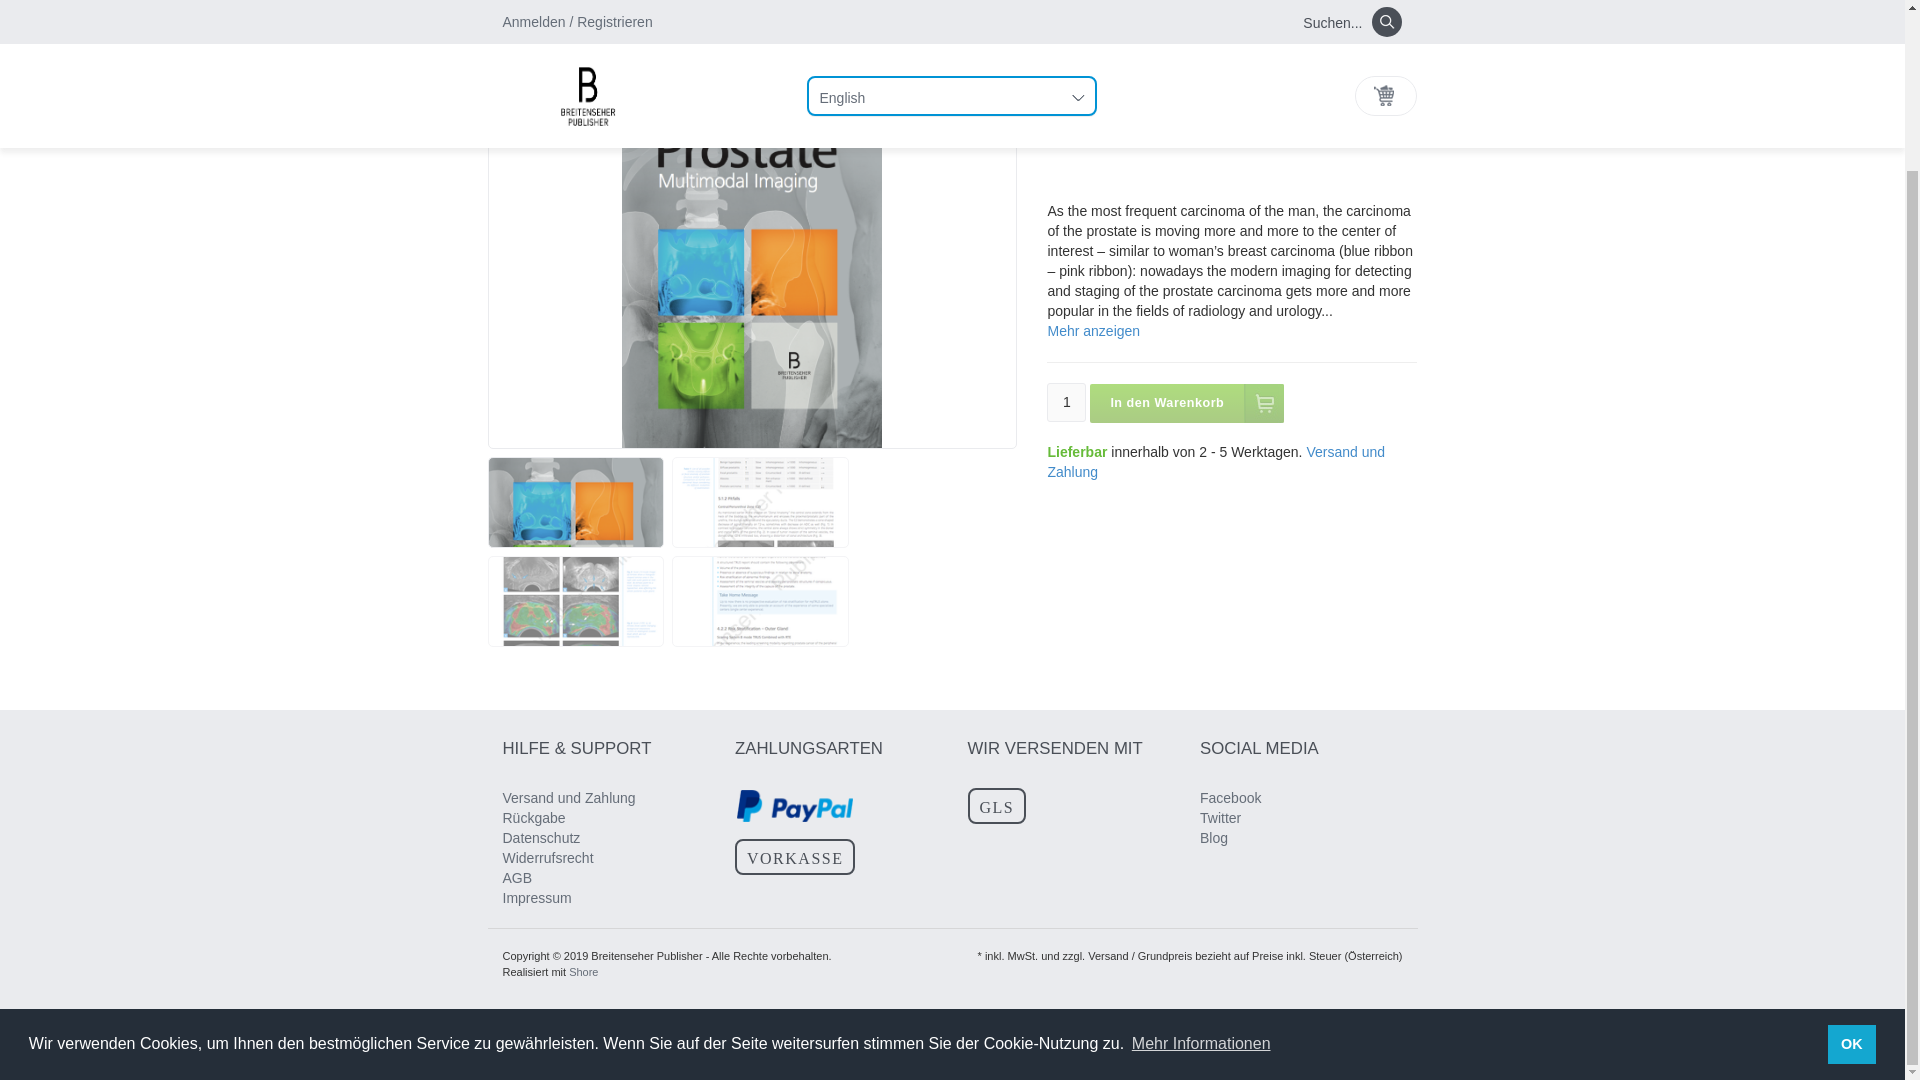  Describe the element at coordinates (1230, 797) in the screenshot. I see `Facebook` at that location.